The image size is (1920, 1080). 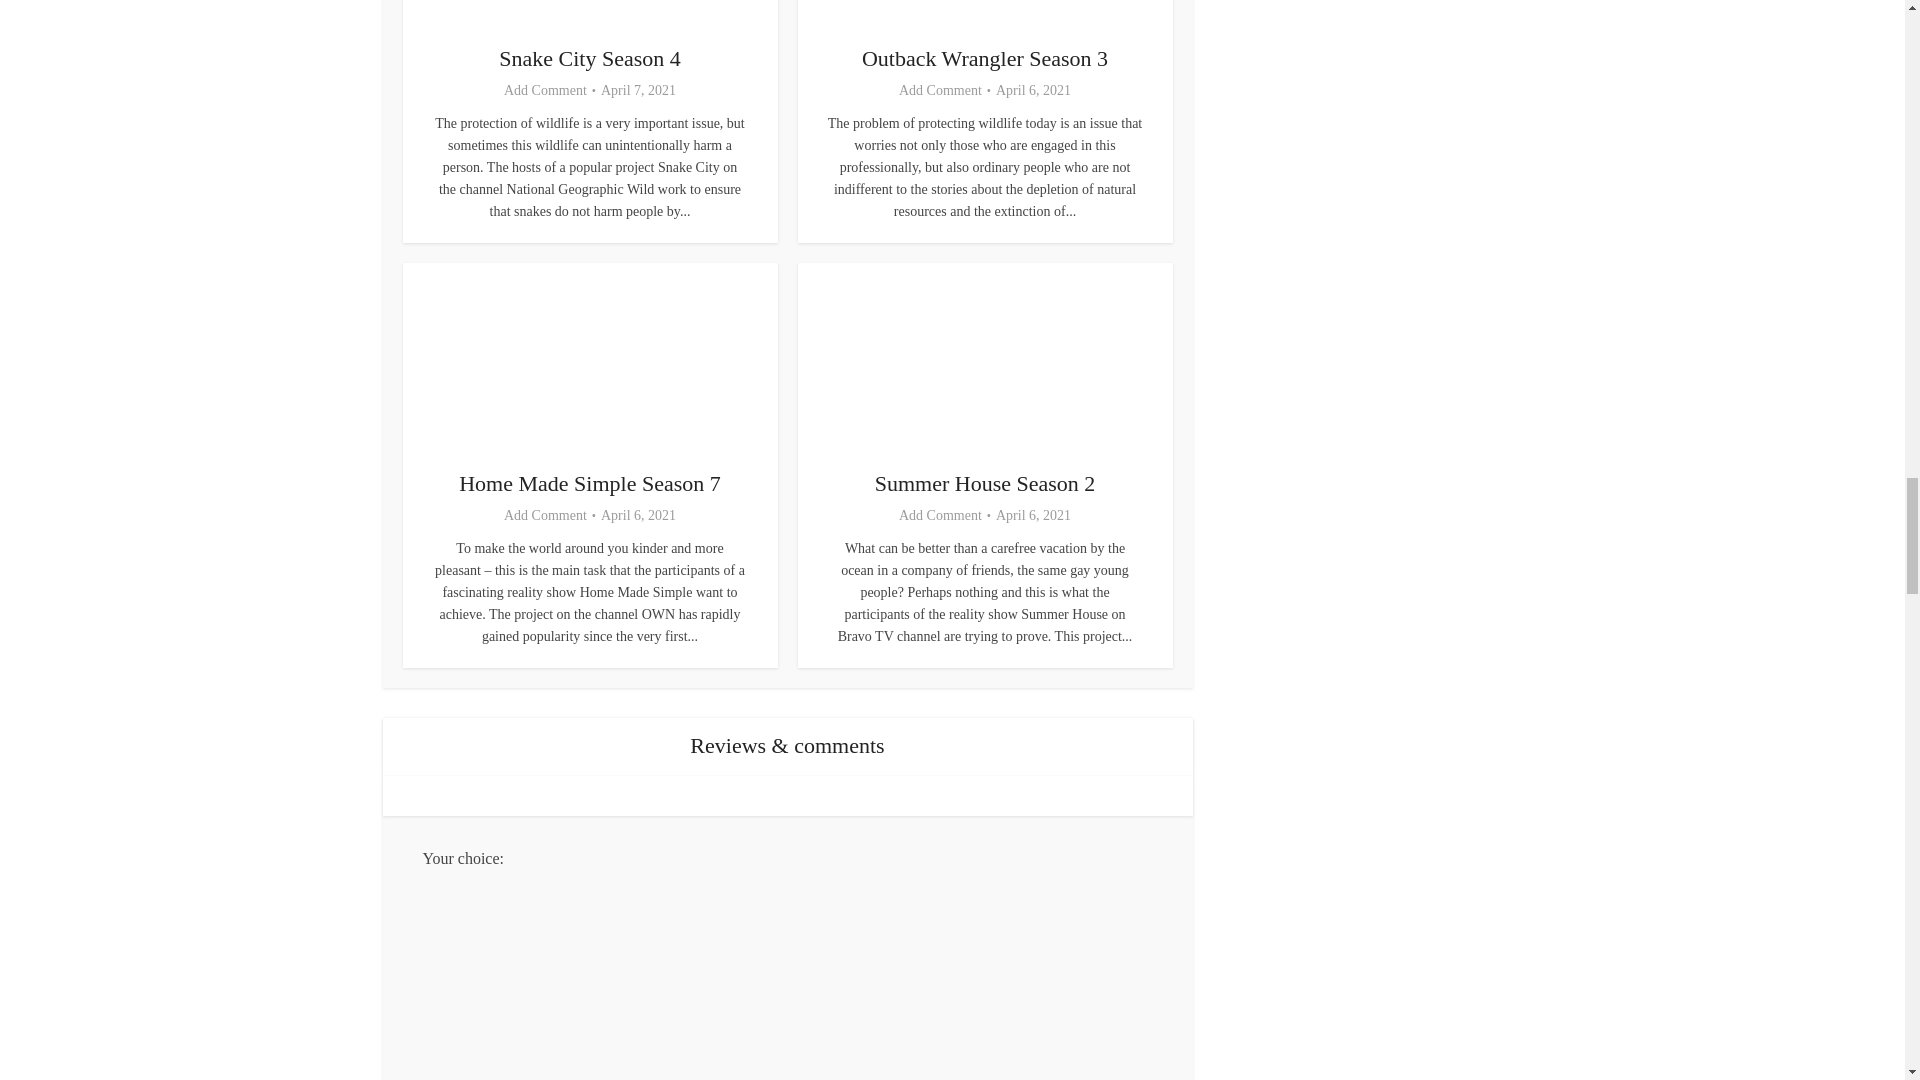 What do you see at coordinates (940, 91) in the screenshot?
I see `Add Comment` at bounding box center [940, 91].